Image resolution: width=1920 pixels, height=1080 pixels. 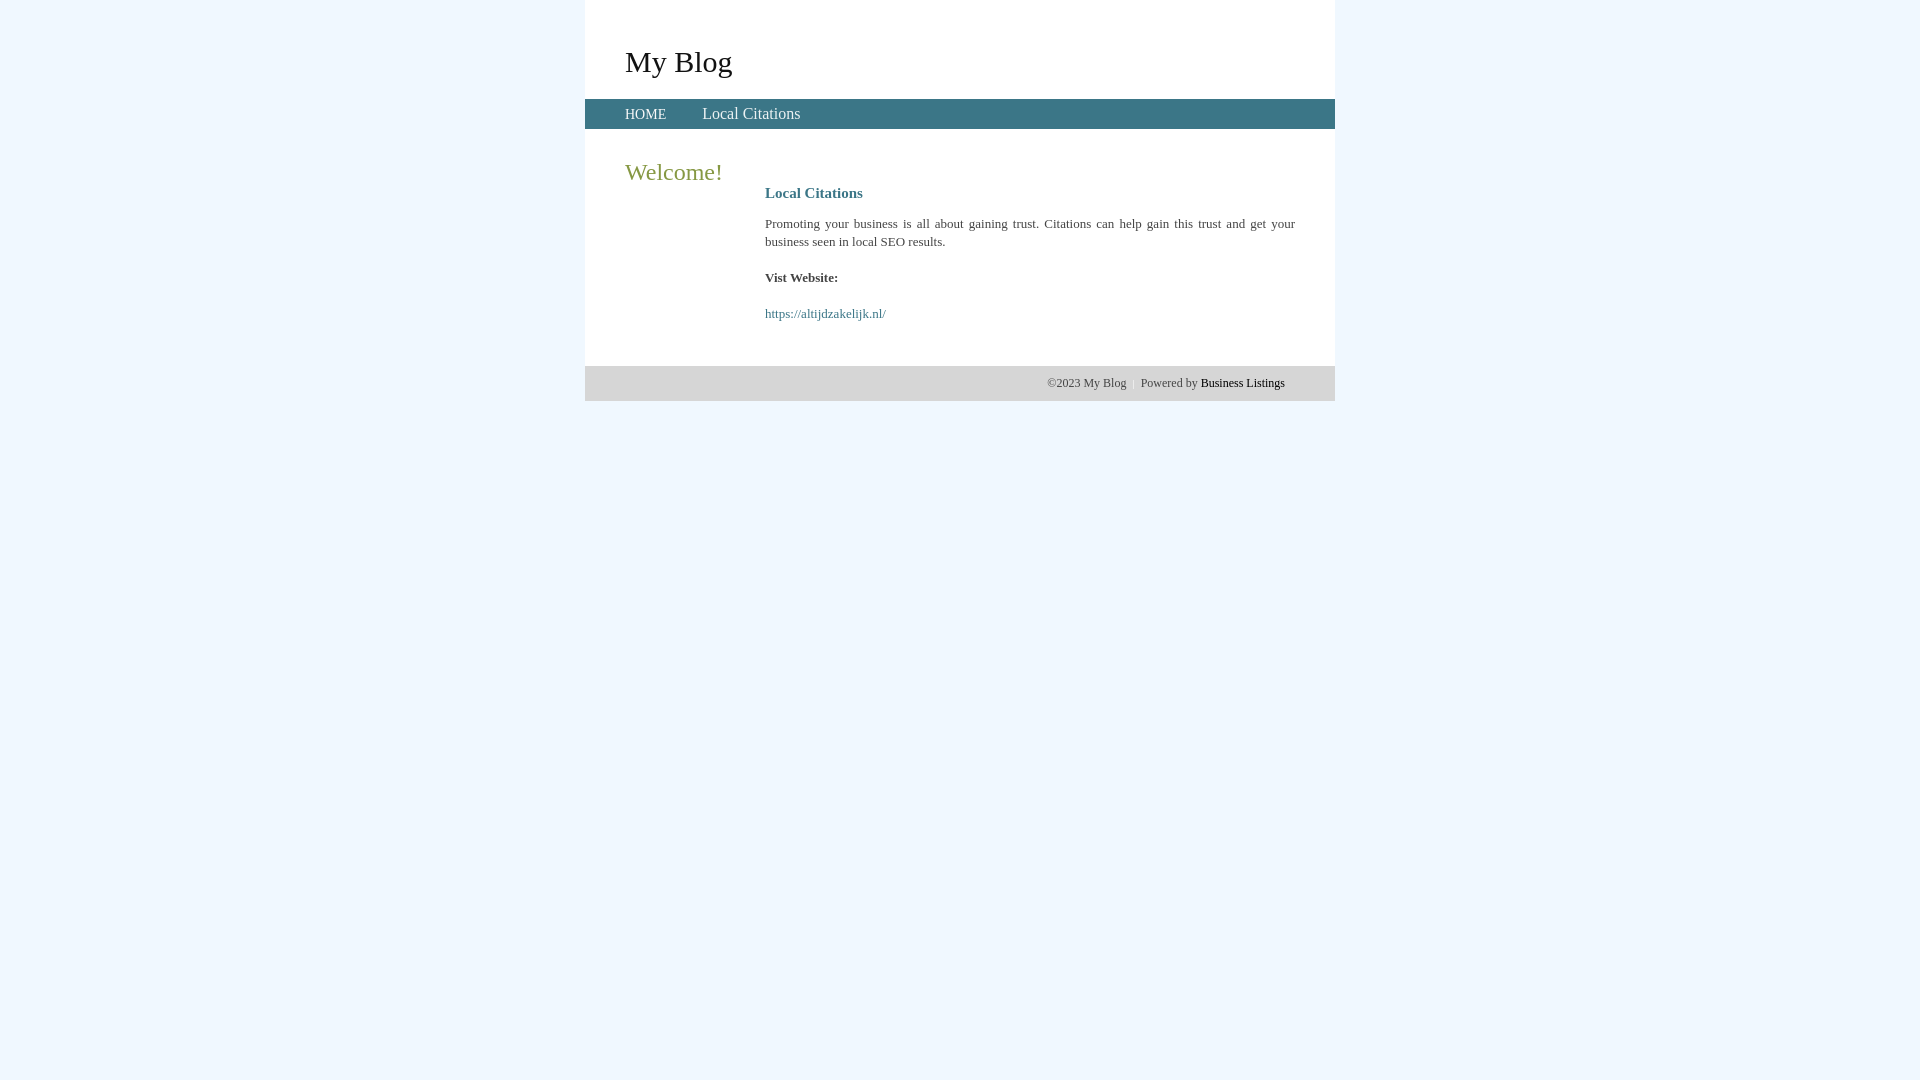 What do you see at coordinates (679, 61) in the screenshot?
I see `My Blog` at bounding box center [679, 61].